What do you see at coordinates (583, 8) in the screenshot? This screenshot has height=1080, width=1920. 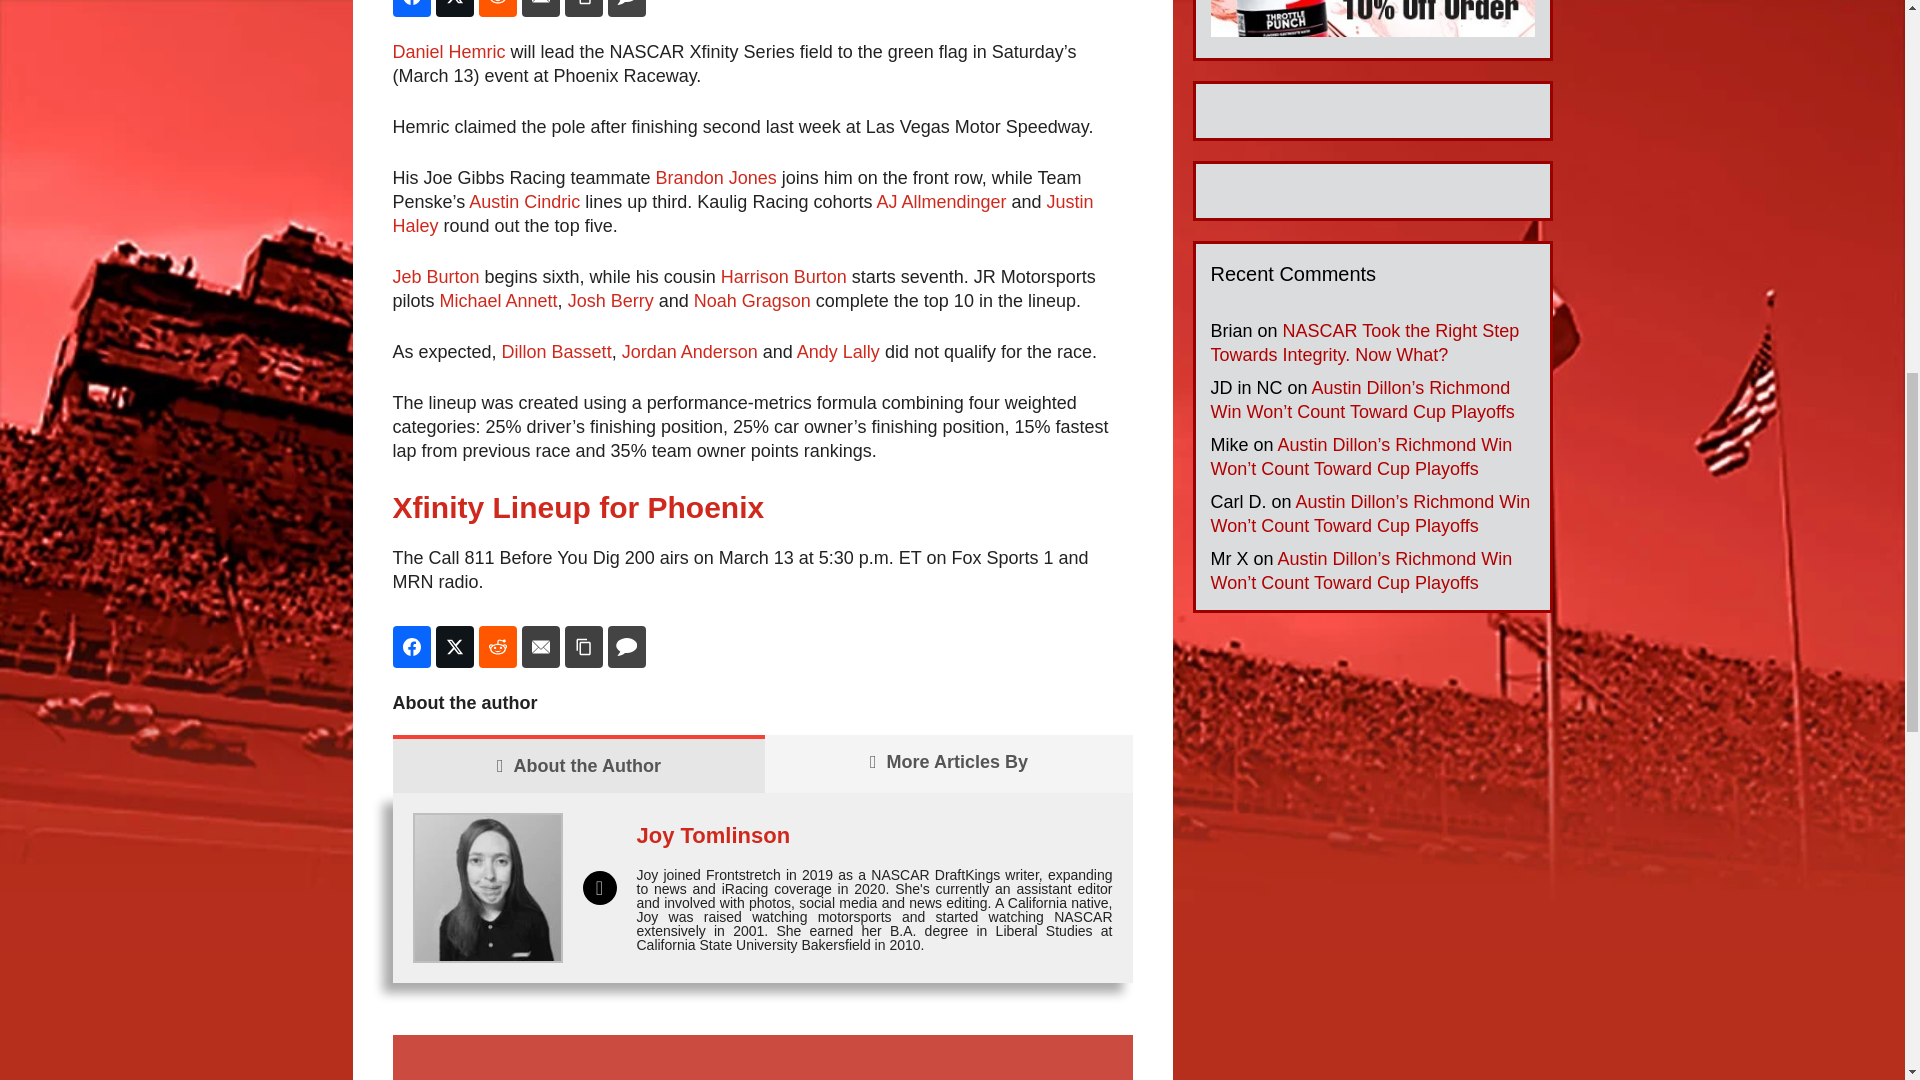 I see `Share on Copy Link` at bounding box center [583, 8].